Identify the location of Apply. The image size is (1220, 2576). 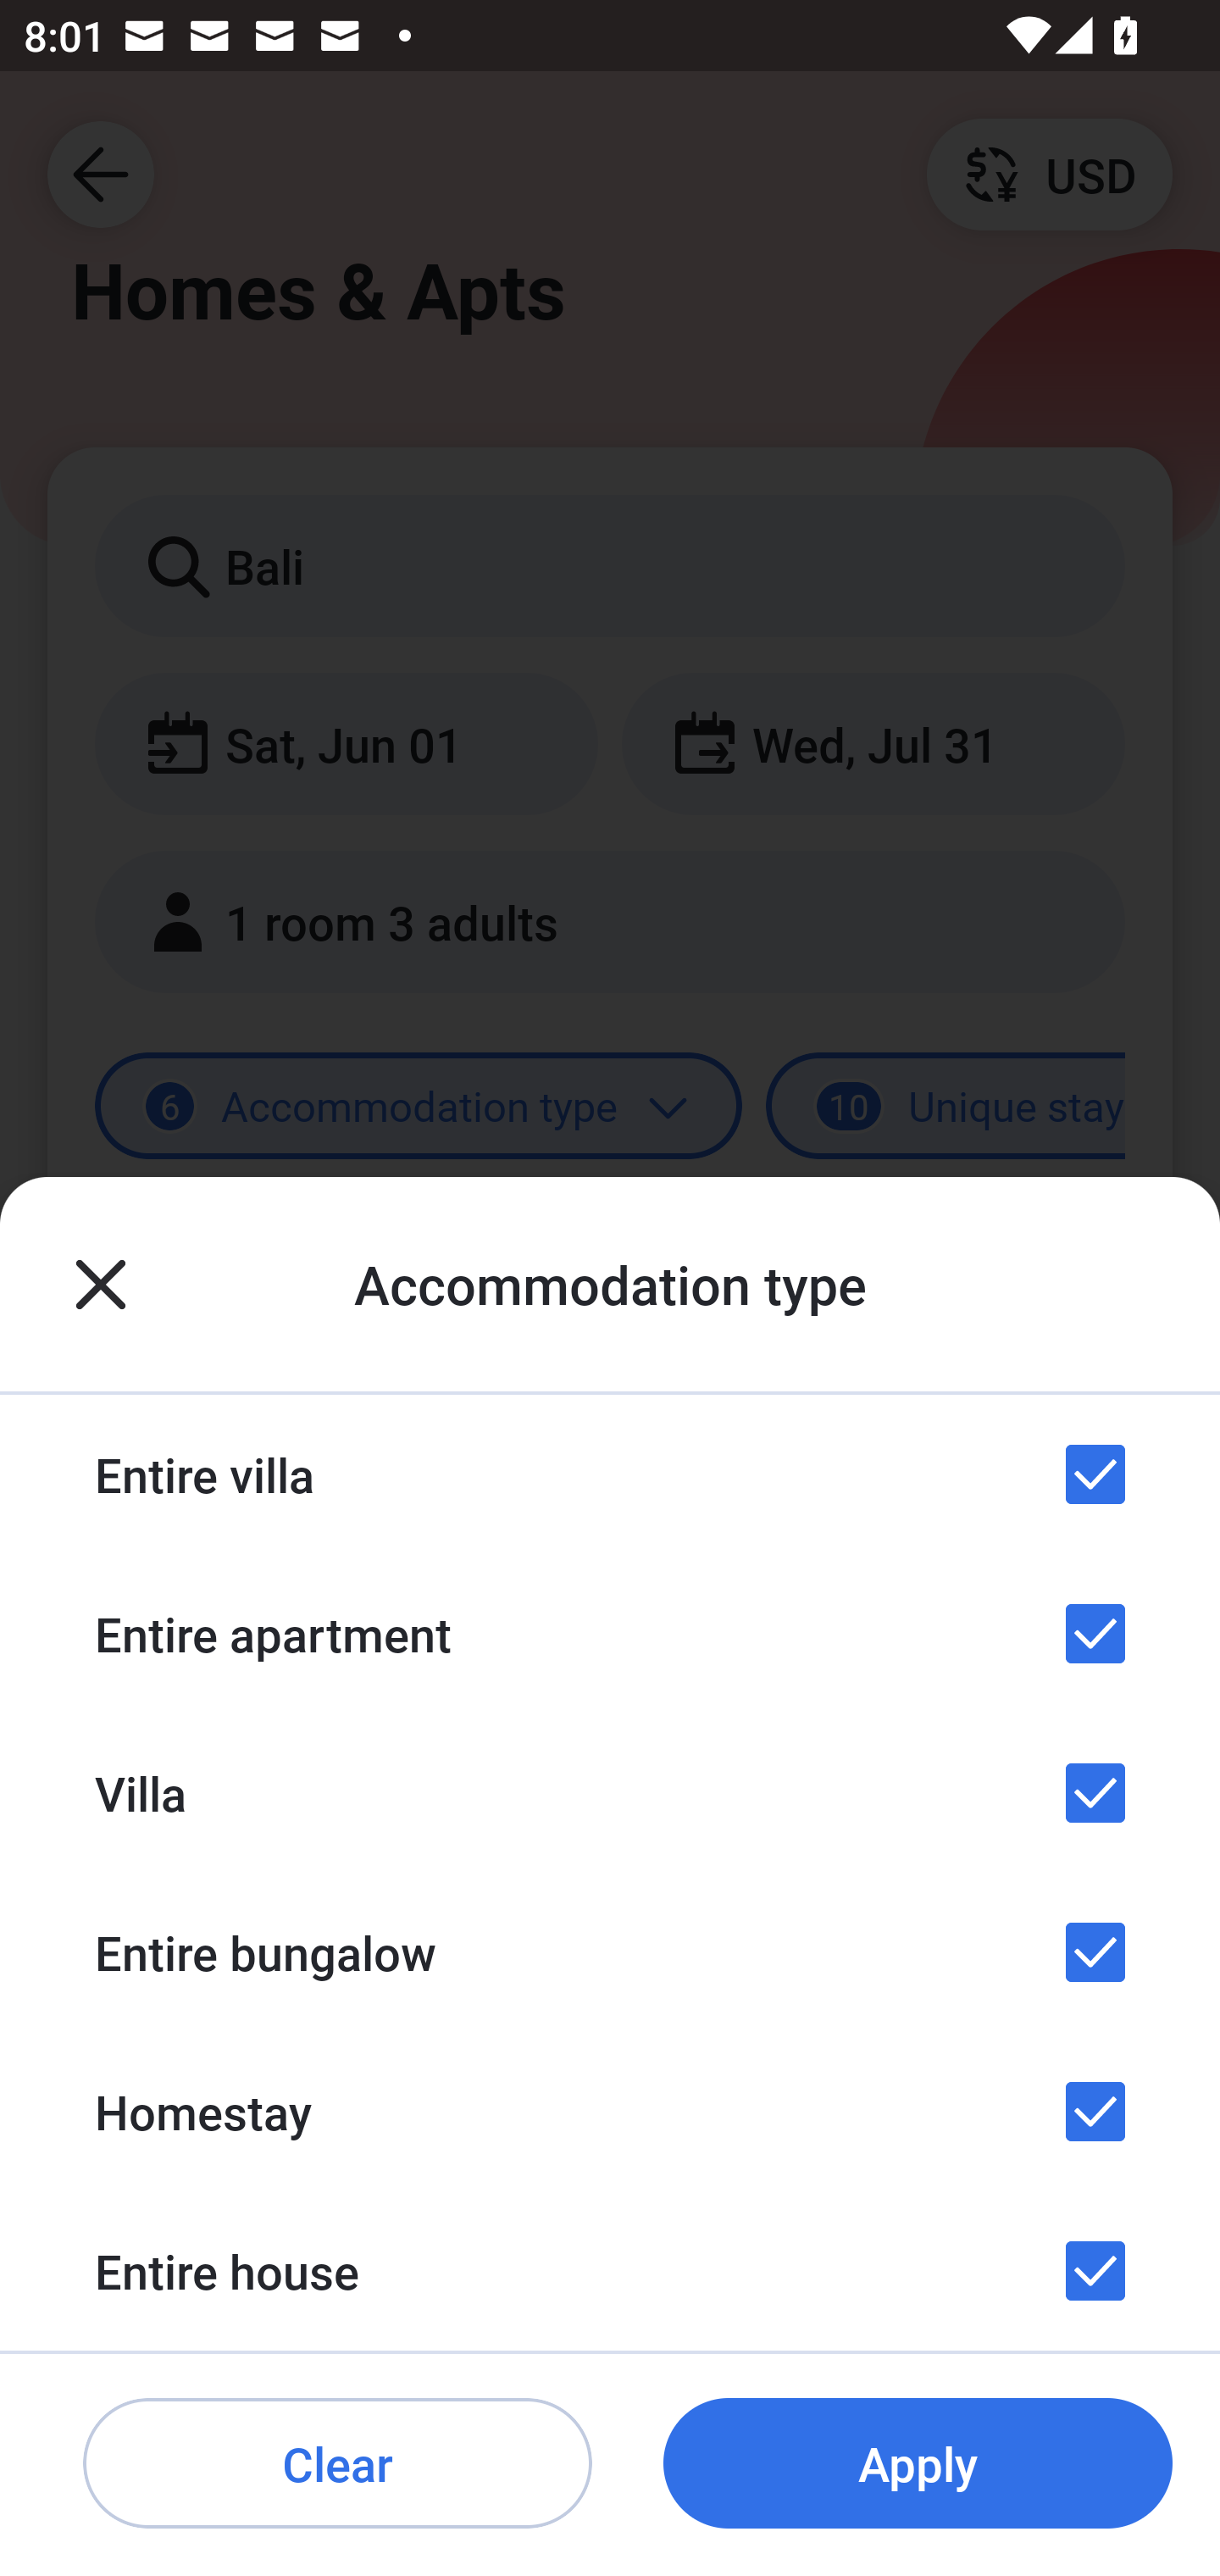
(918, 2464).